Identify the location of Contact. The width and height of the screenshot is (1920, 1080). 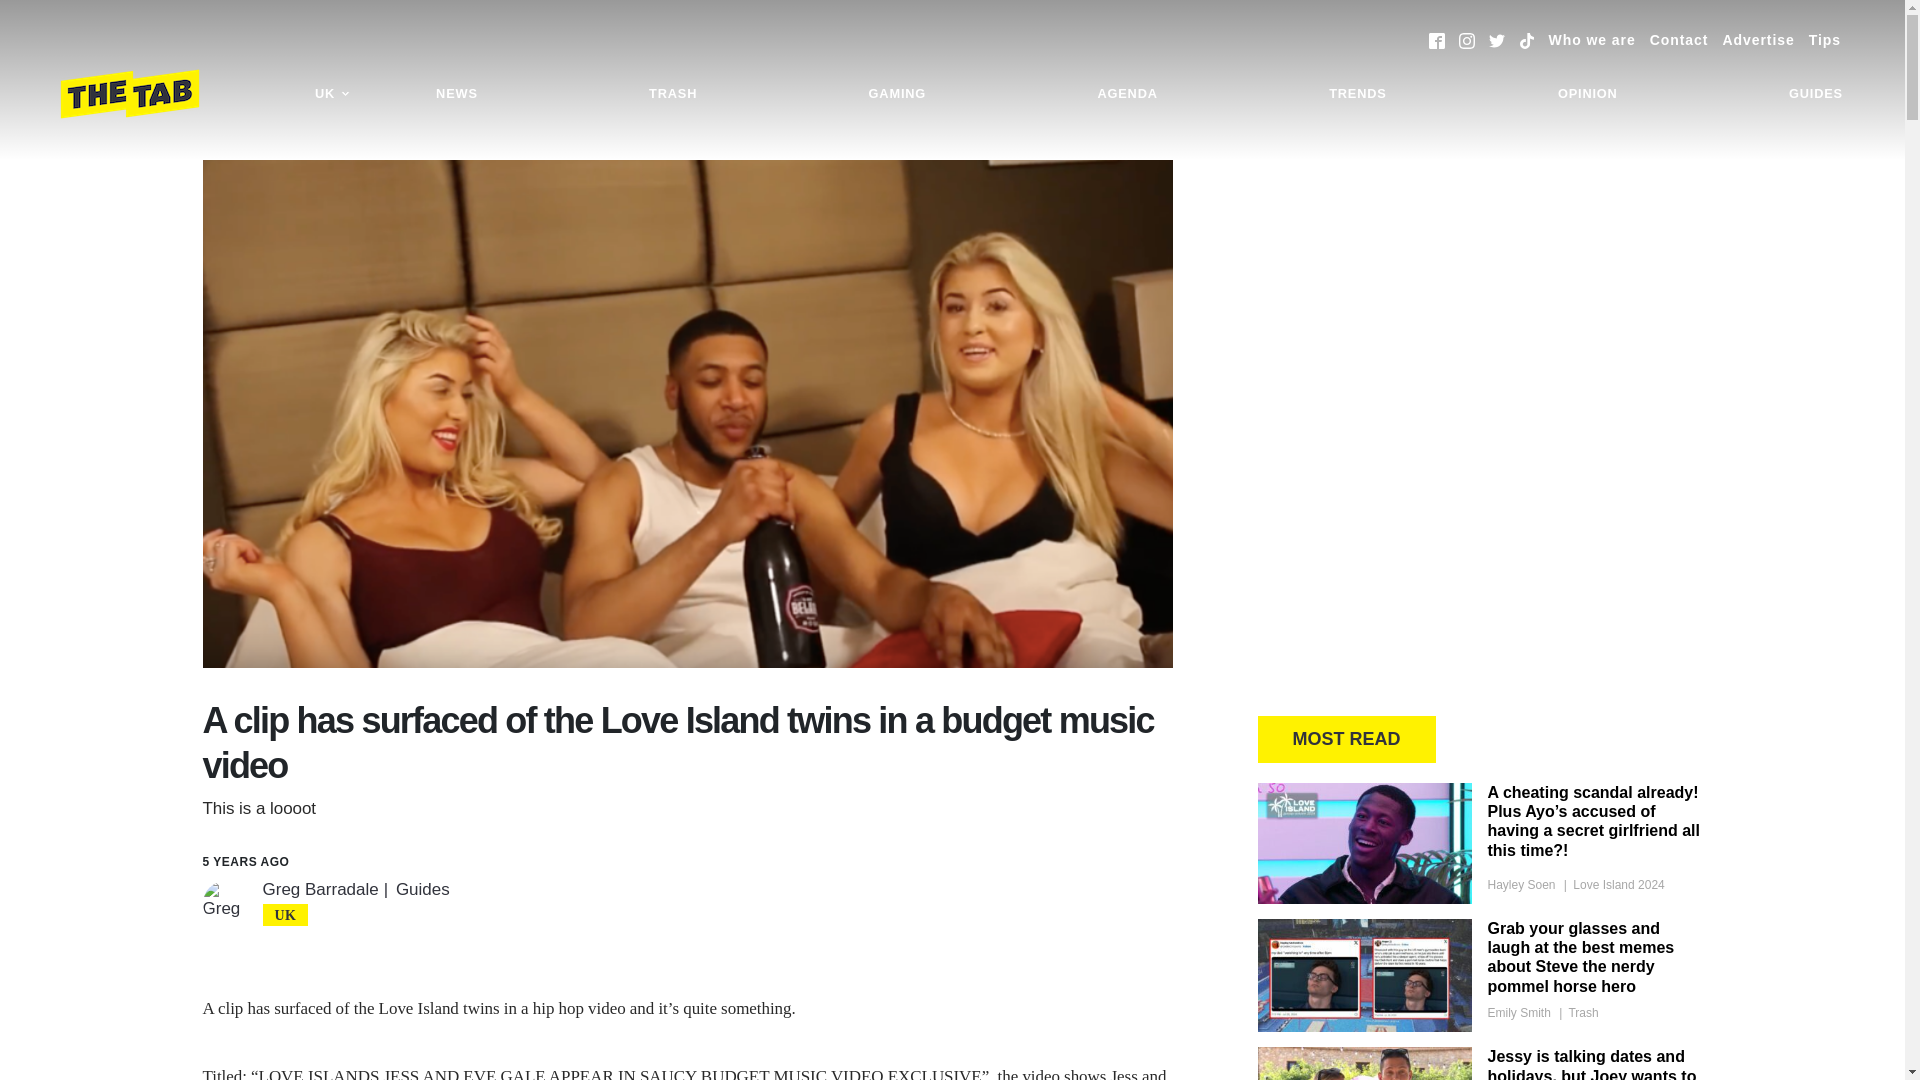
(1678, 40).